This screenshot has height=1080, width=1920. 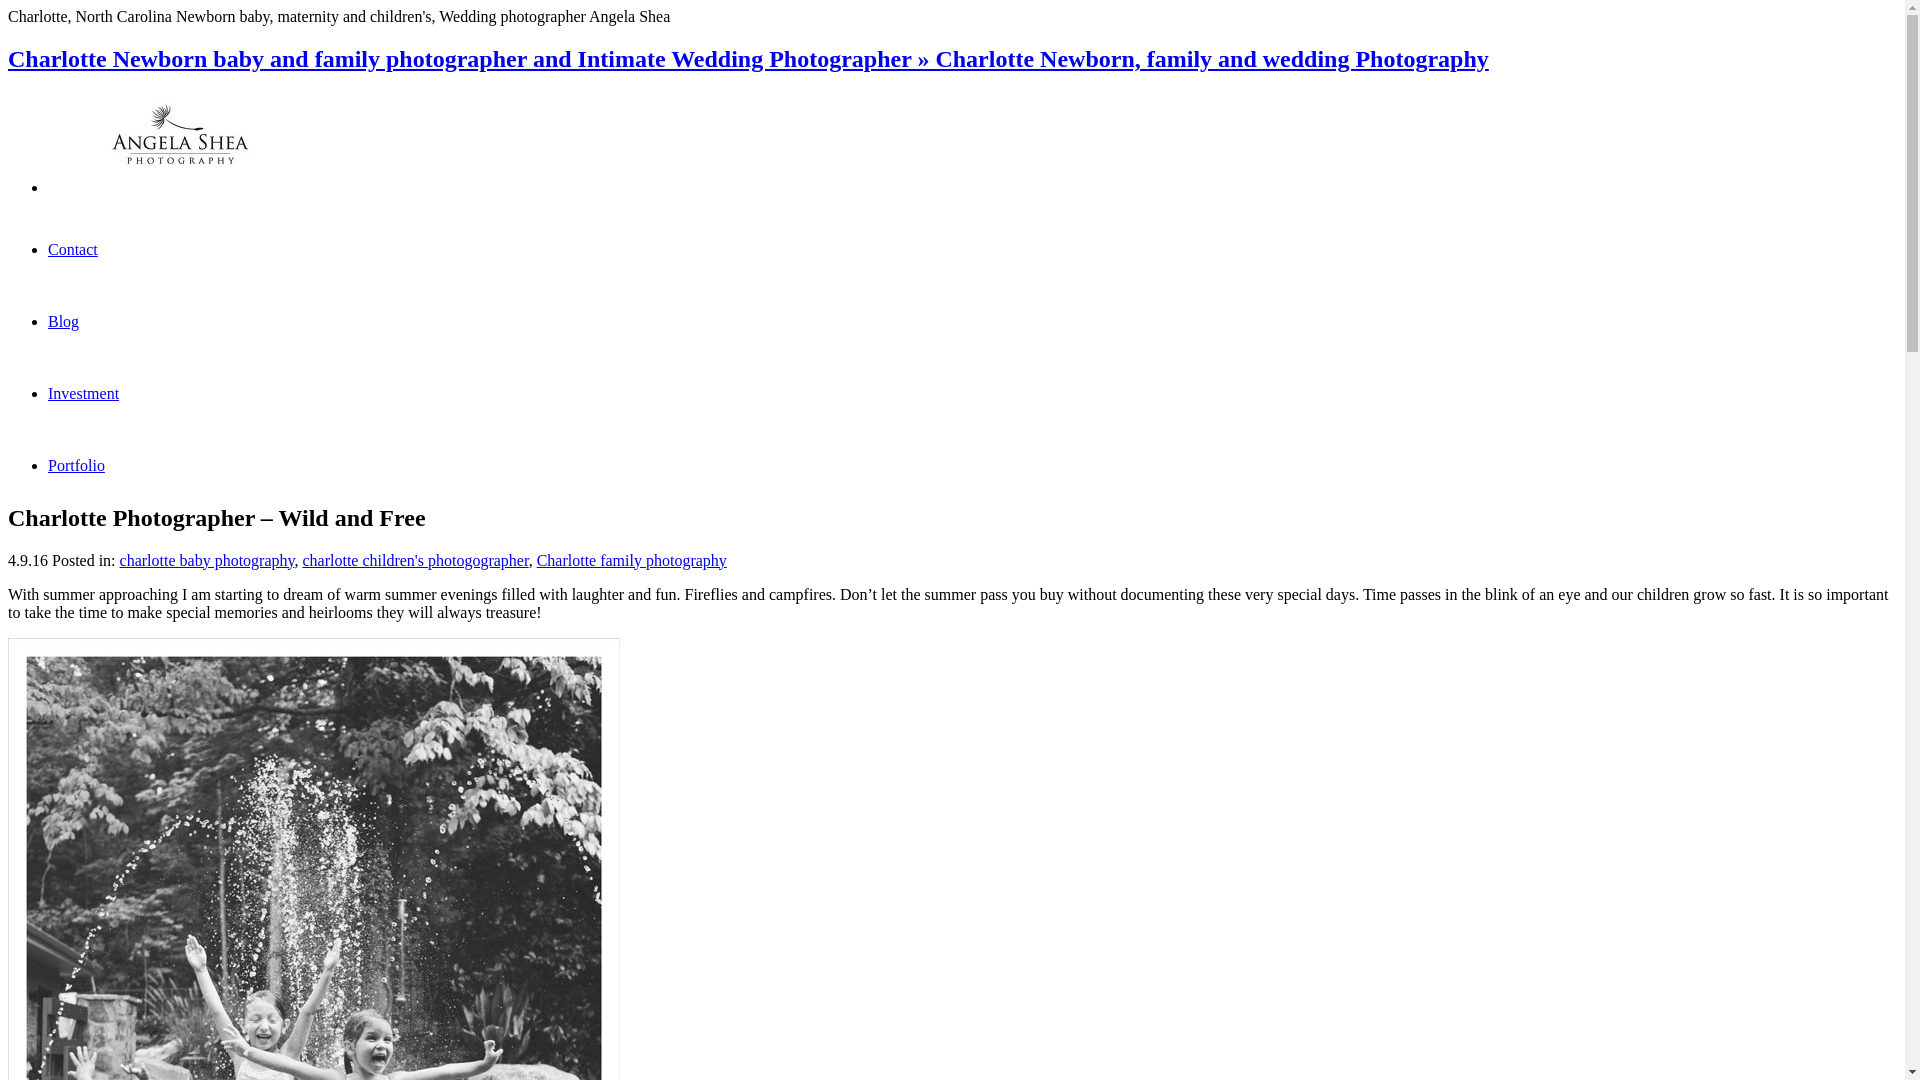 I want to click on Investment, so click(x=84, y=392).